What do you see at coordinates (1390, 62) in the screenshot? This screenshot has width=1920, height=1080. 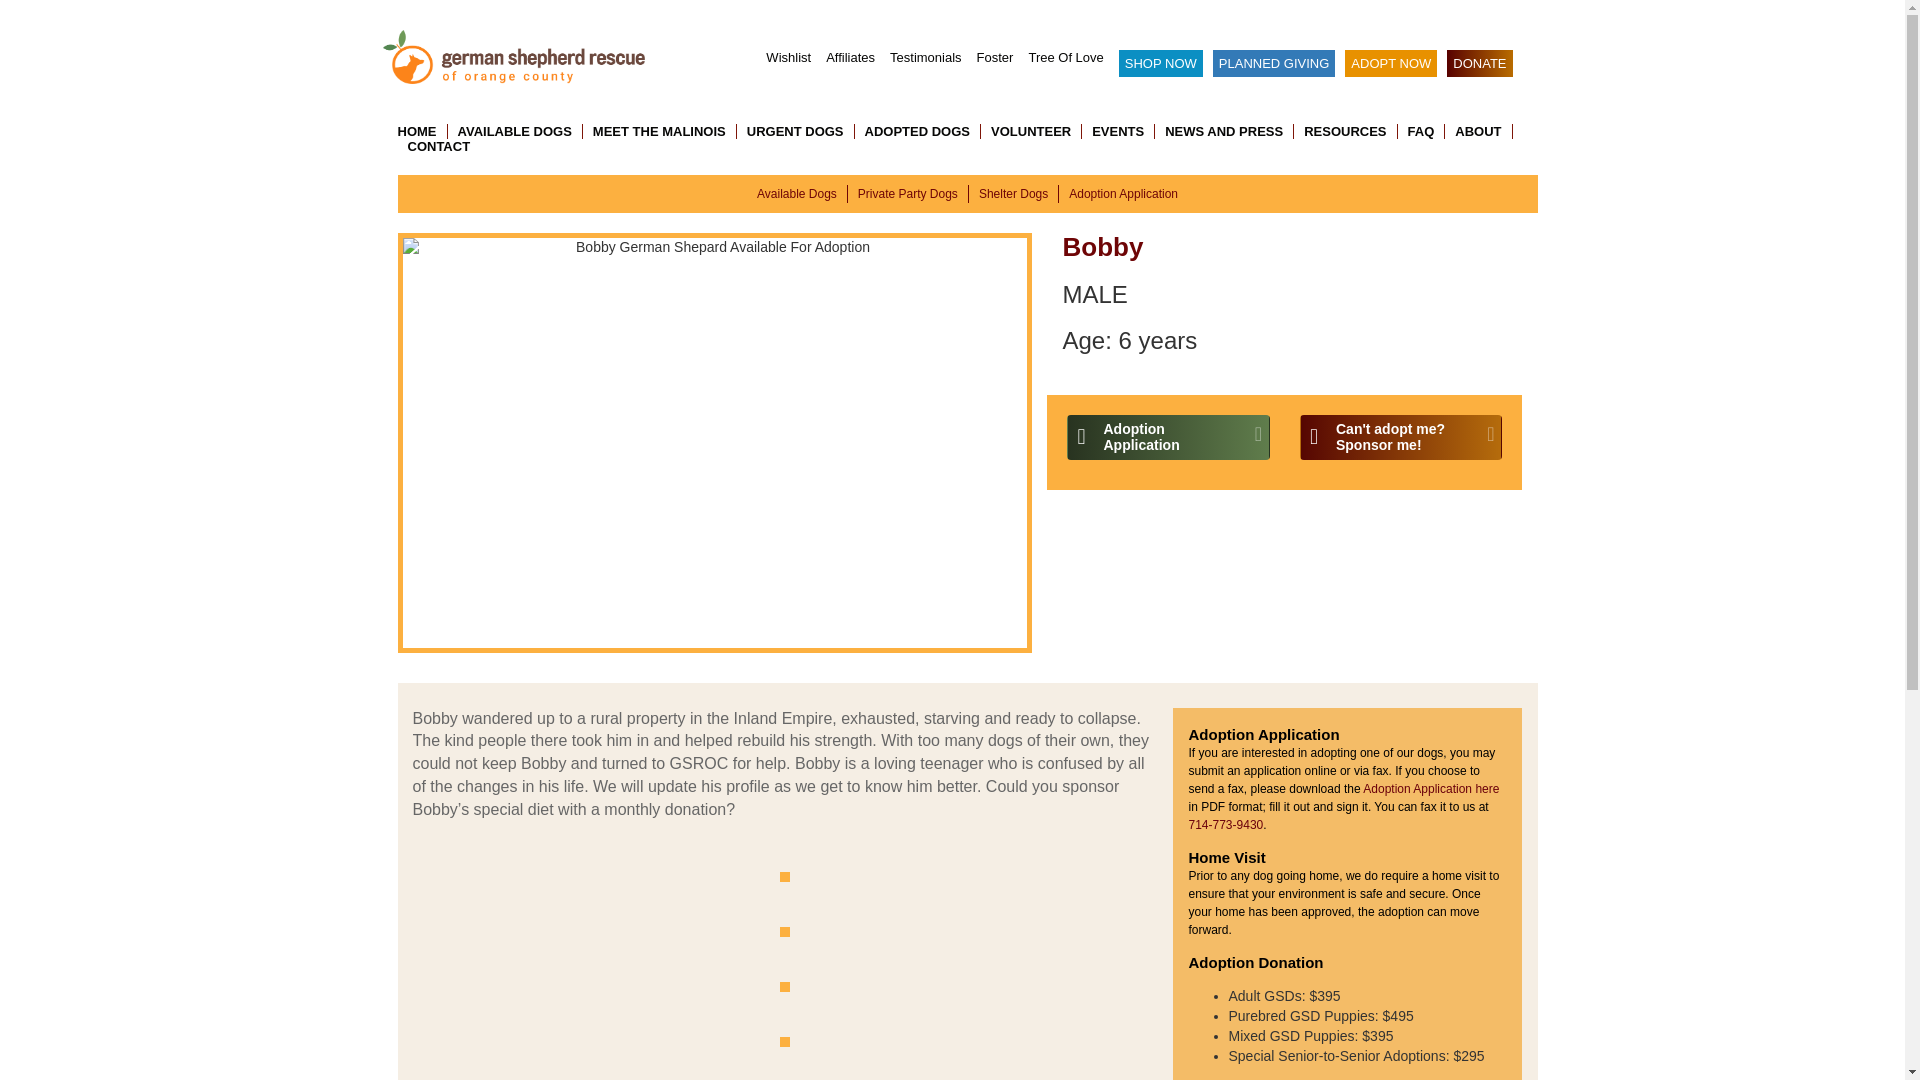 I see `ADOPT NOW` at bounding box center [1390, 62].